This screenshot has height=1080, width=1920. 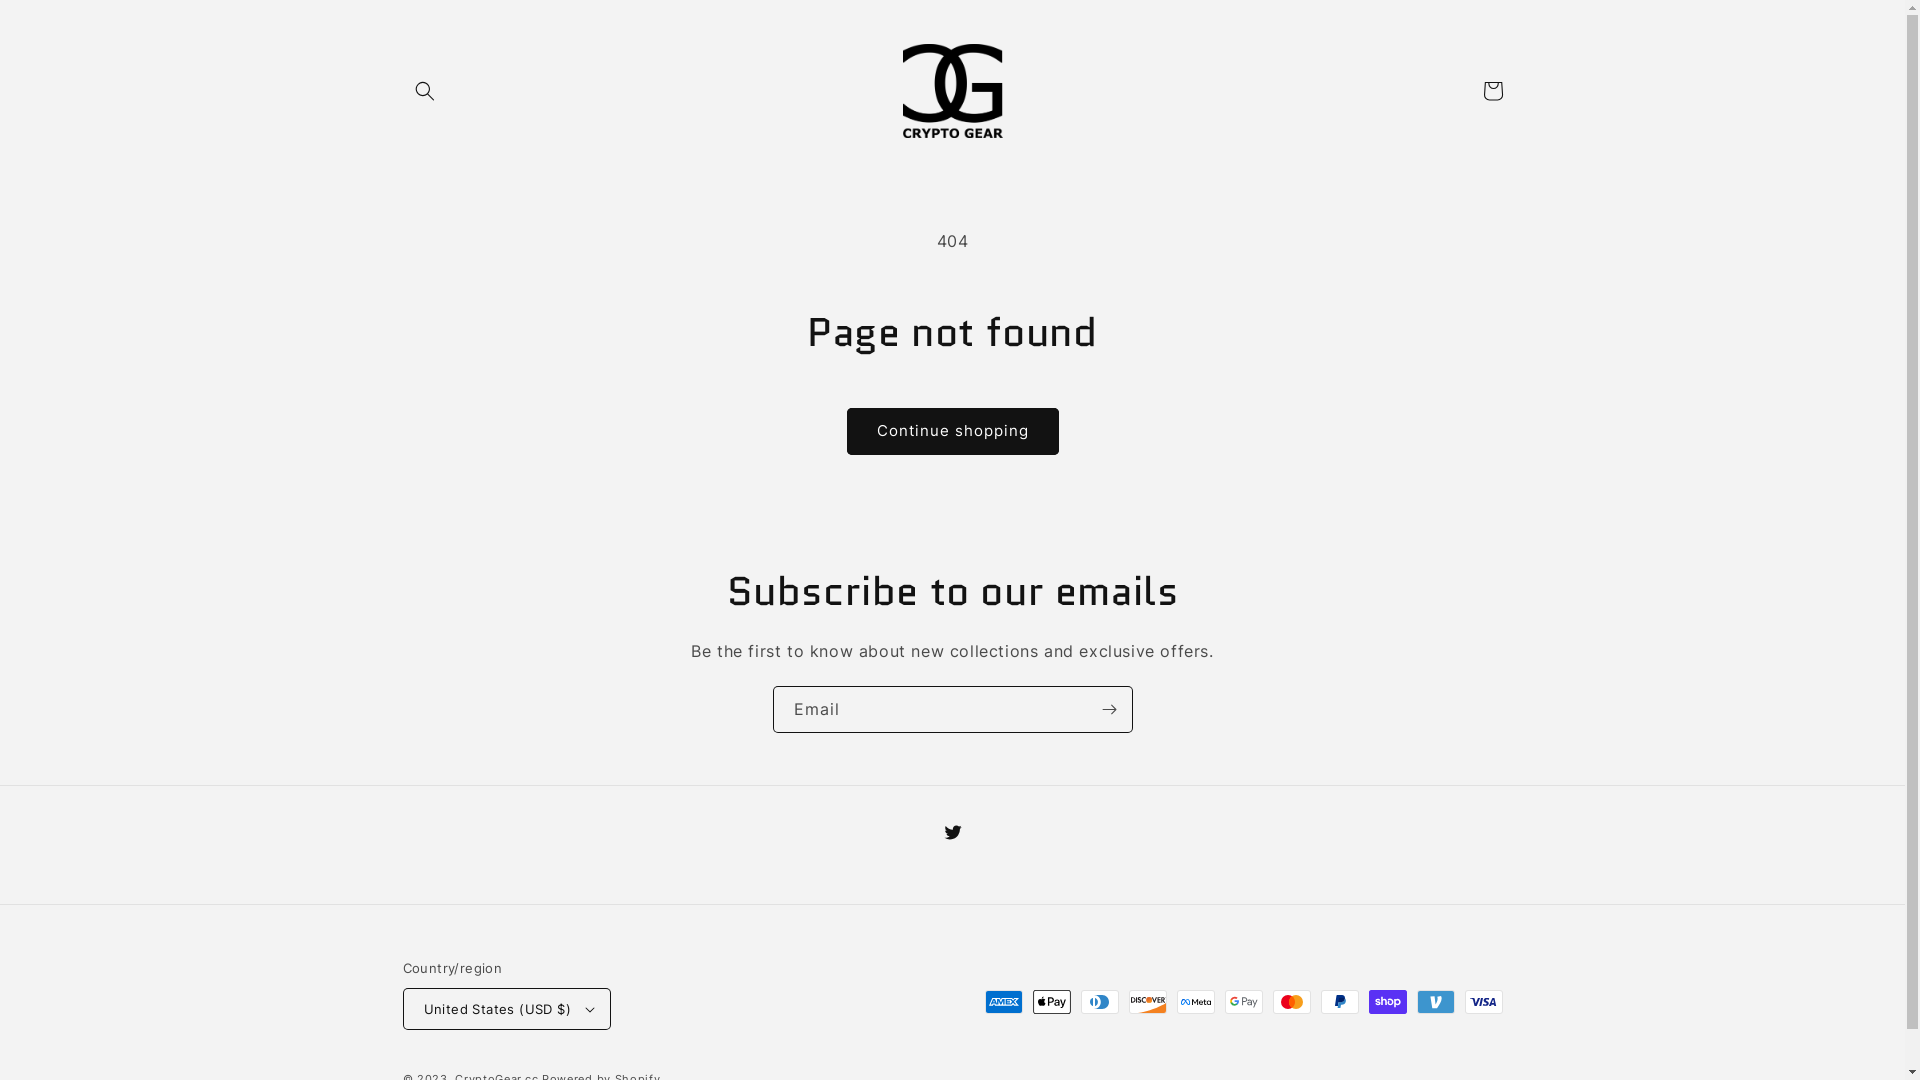 I want to click on Cart, so click(x=1492, y=91).